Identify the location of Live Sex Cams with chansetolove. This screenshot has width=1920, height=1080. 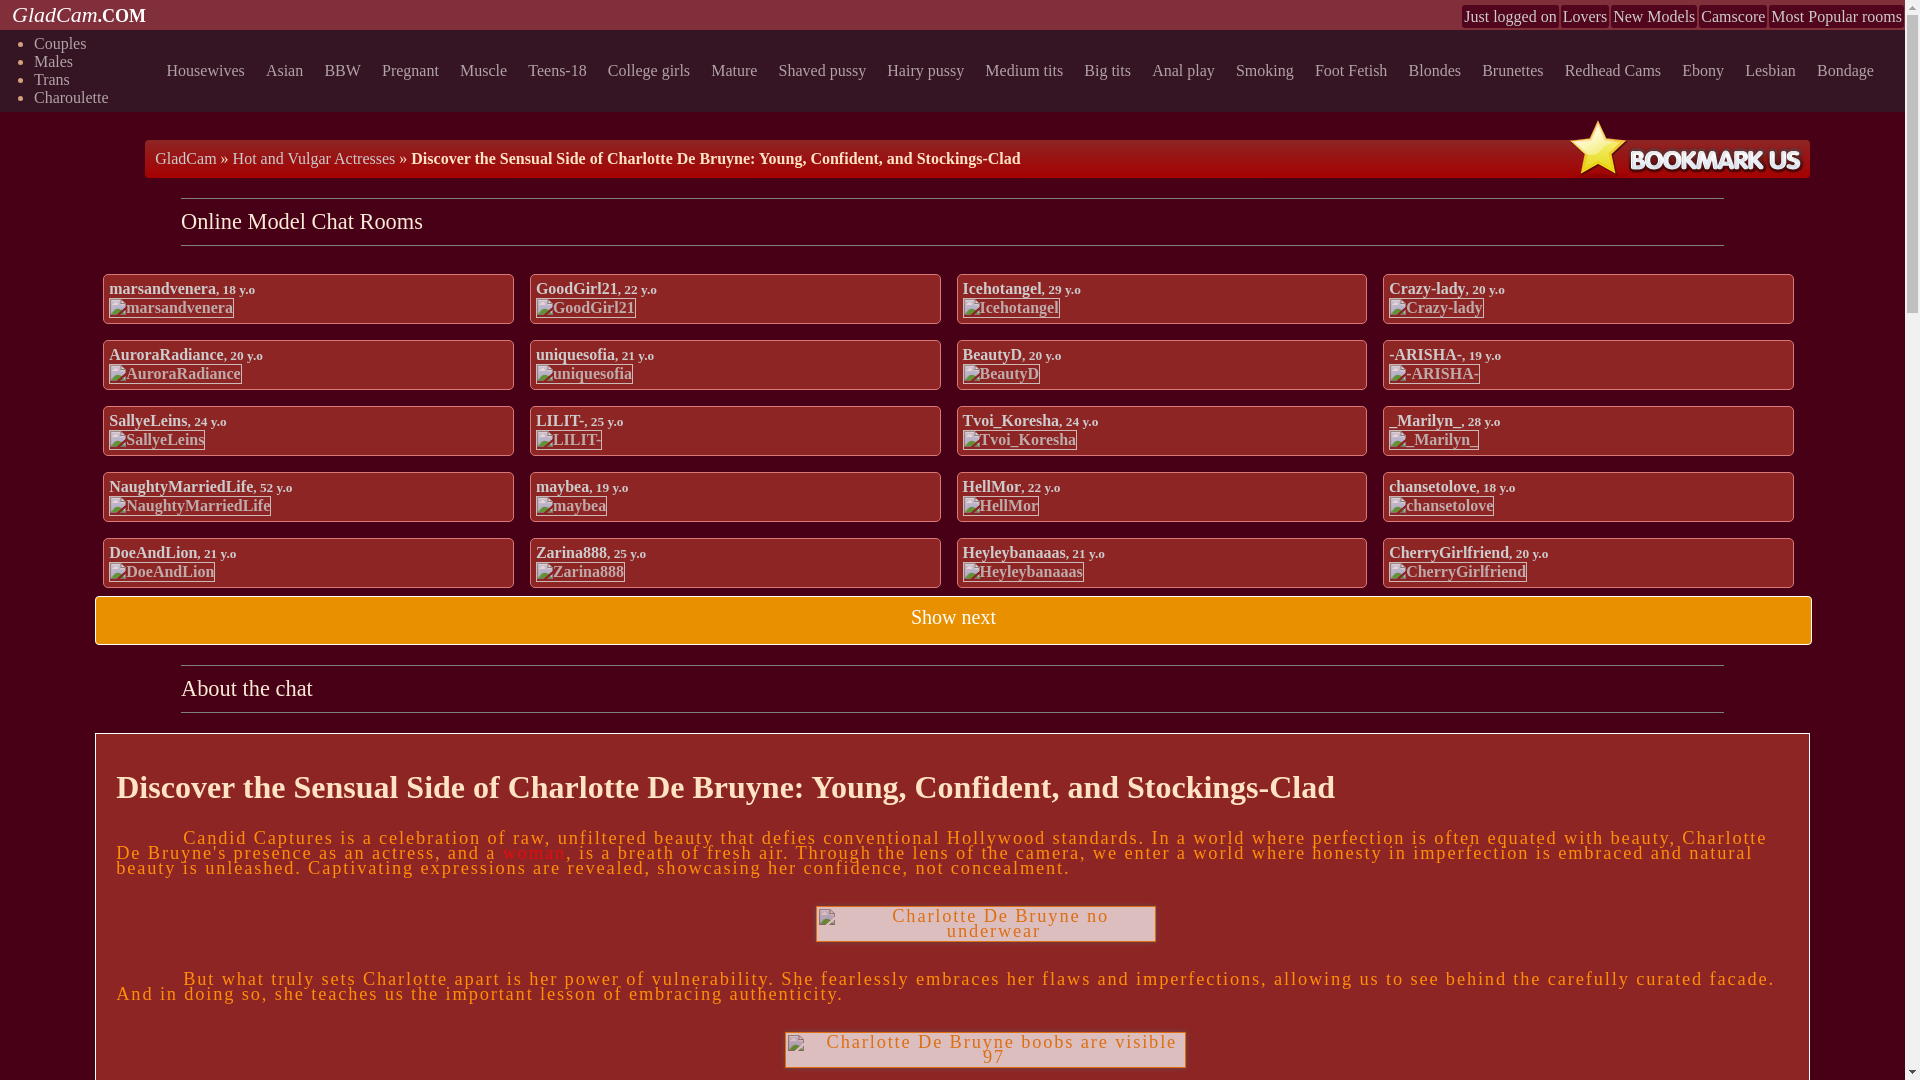
(1440, 506).